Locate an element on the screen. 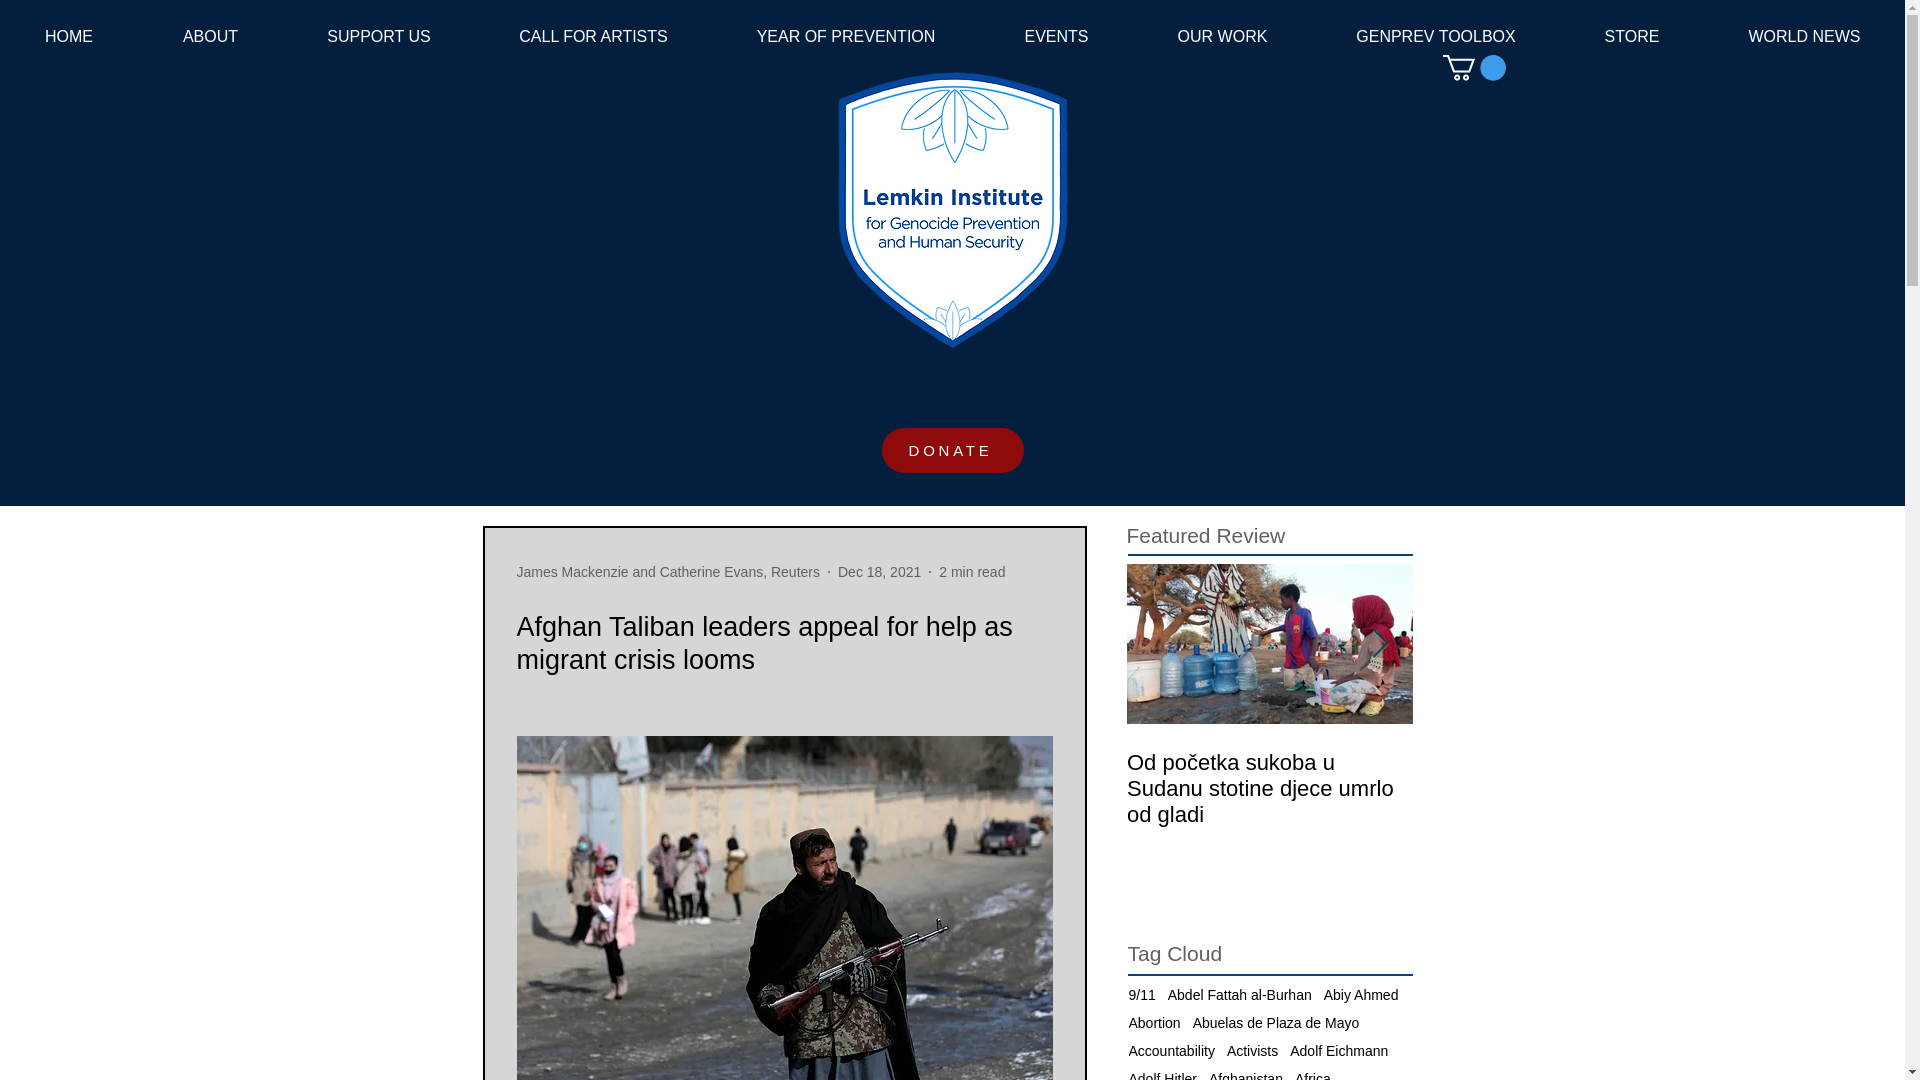 Image resolution: width=1920 pixels, height=1080 pixels. DONATE is located at coordinates (952, 450).